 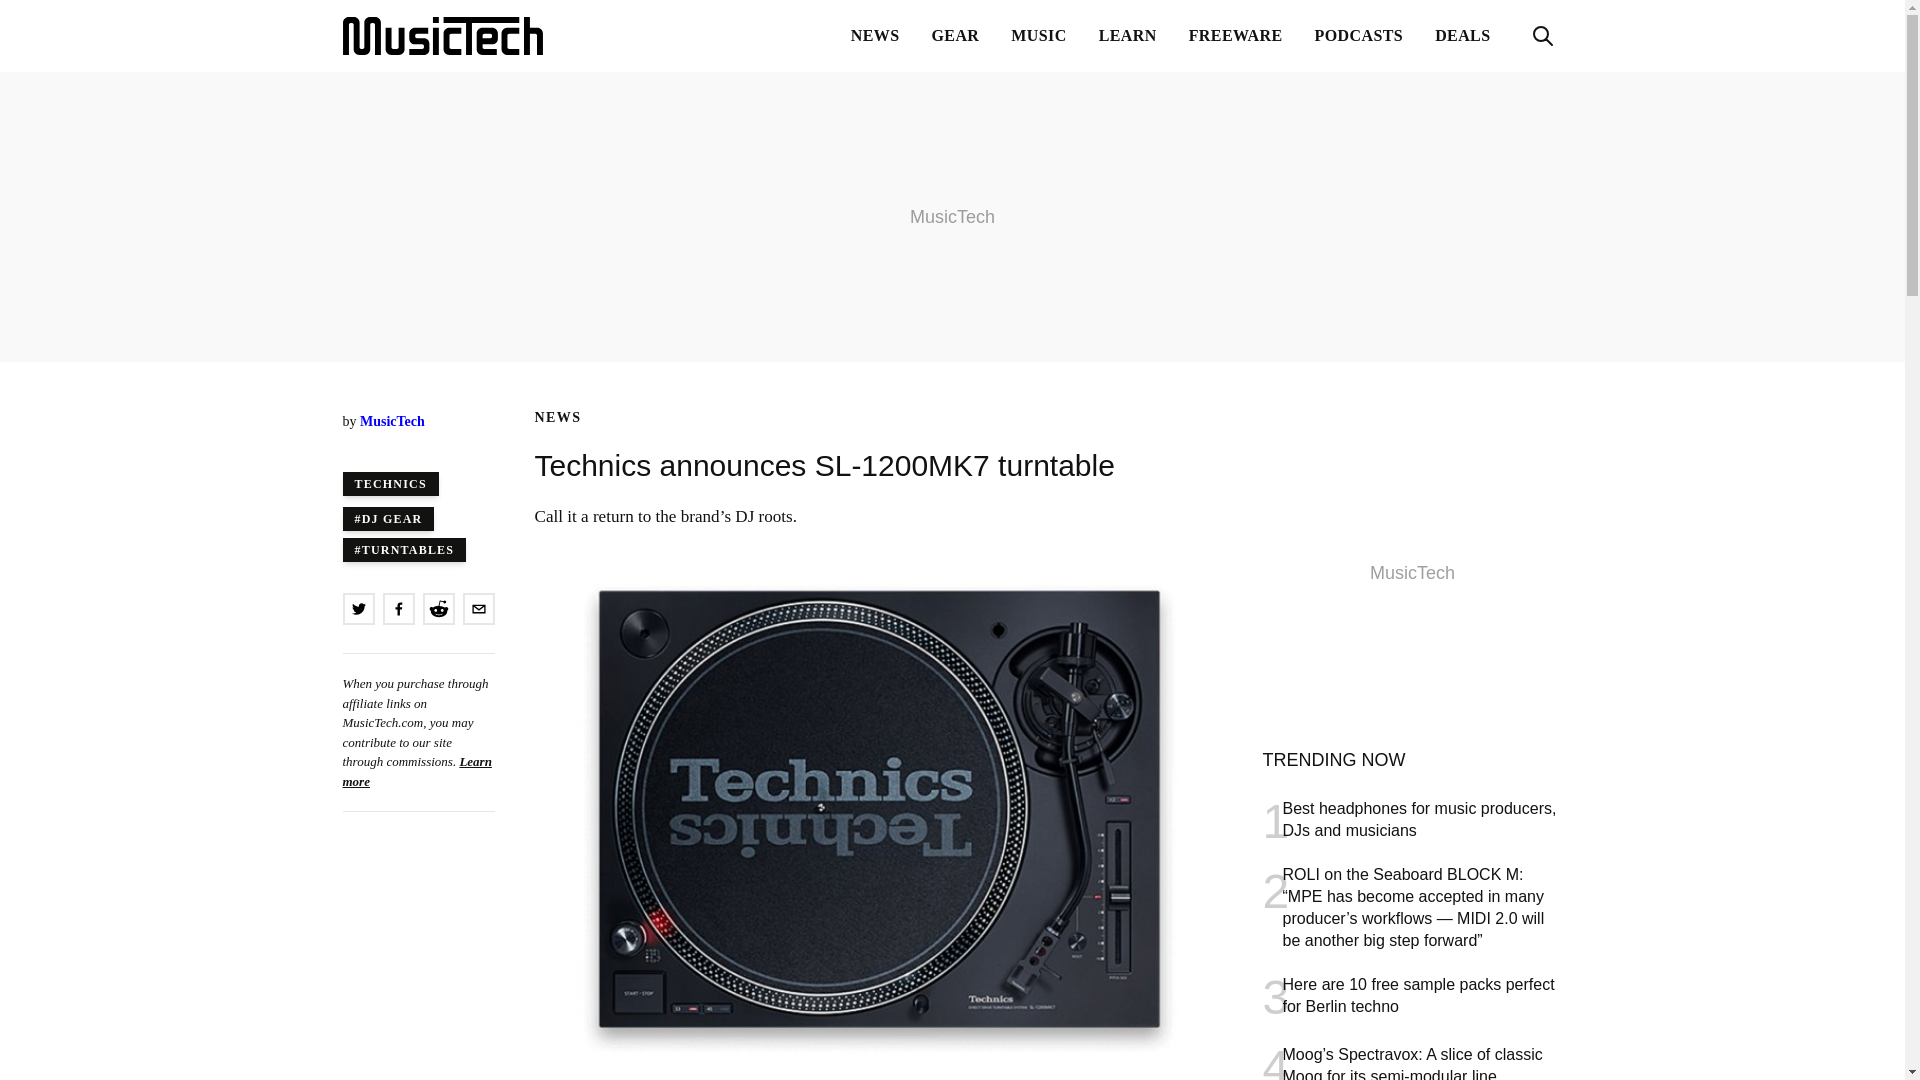 What do you see at coordinates (387, 518) in the screenshot?
I see `DEALS` at bounding box center [387, 518].